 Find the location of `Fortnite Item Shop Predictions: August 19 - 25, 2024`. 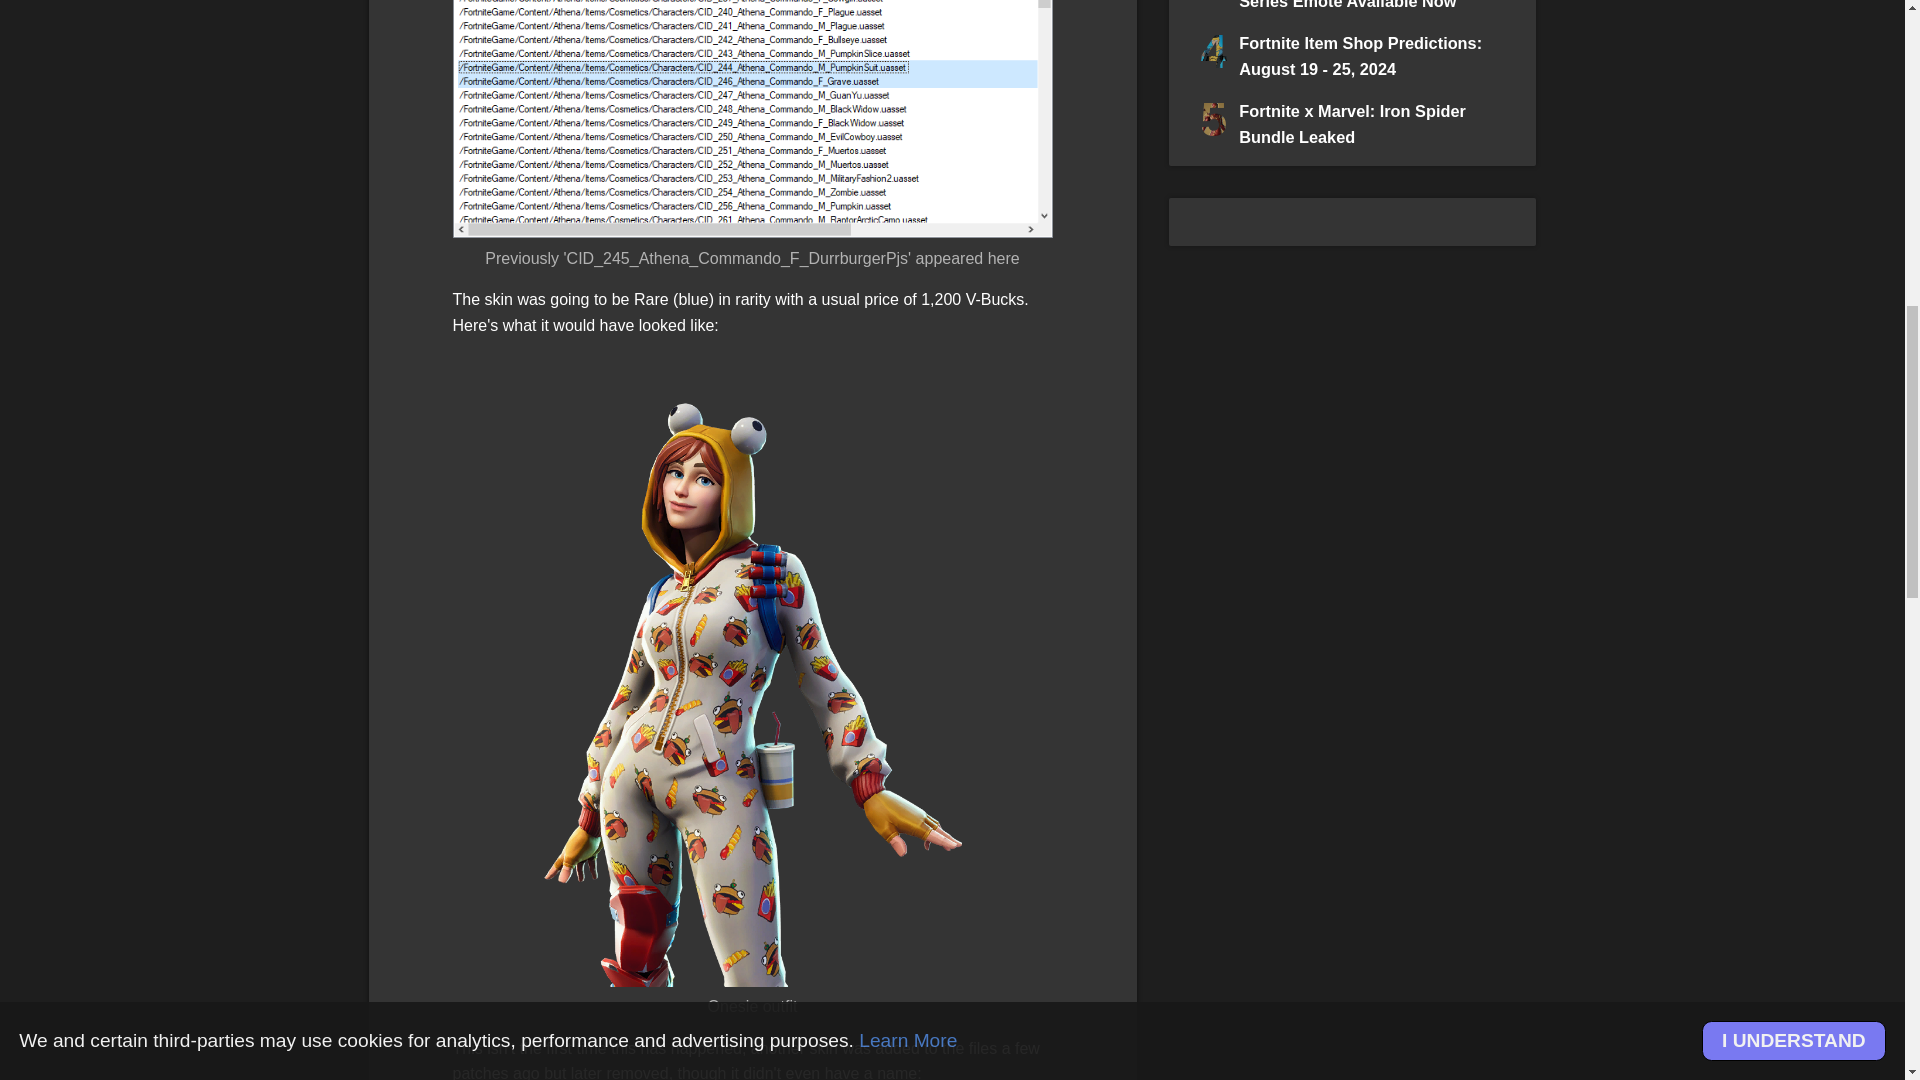

Fortnite Item Shop Predictions: August 19 - 25, 2024 is located at coordinates (1360, 56).